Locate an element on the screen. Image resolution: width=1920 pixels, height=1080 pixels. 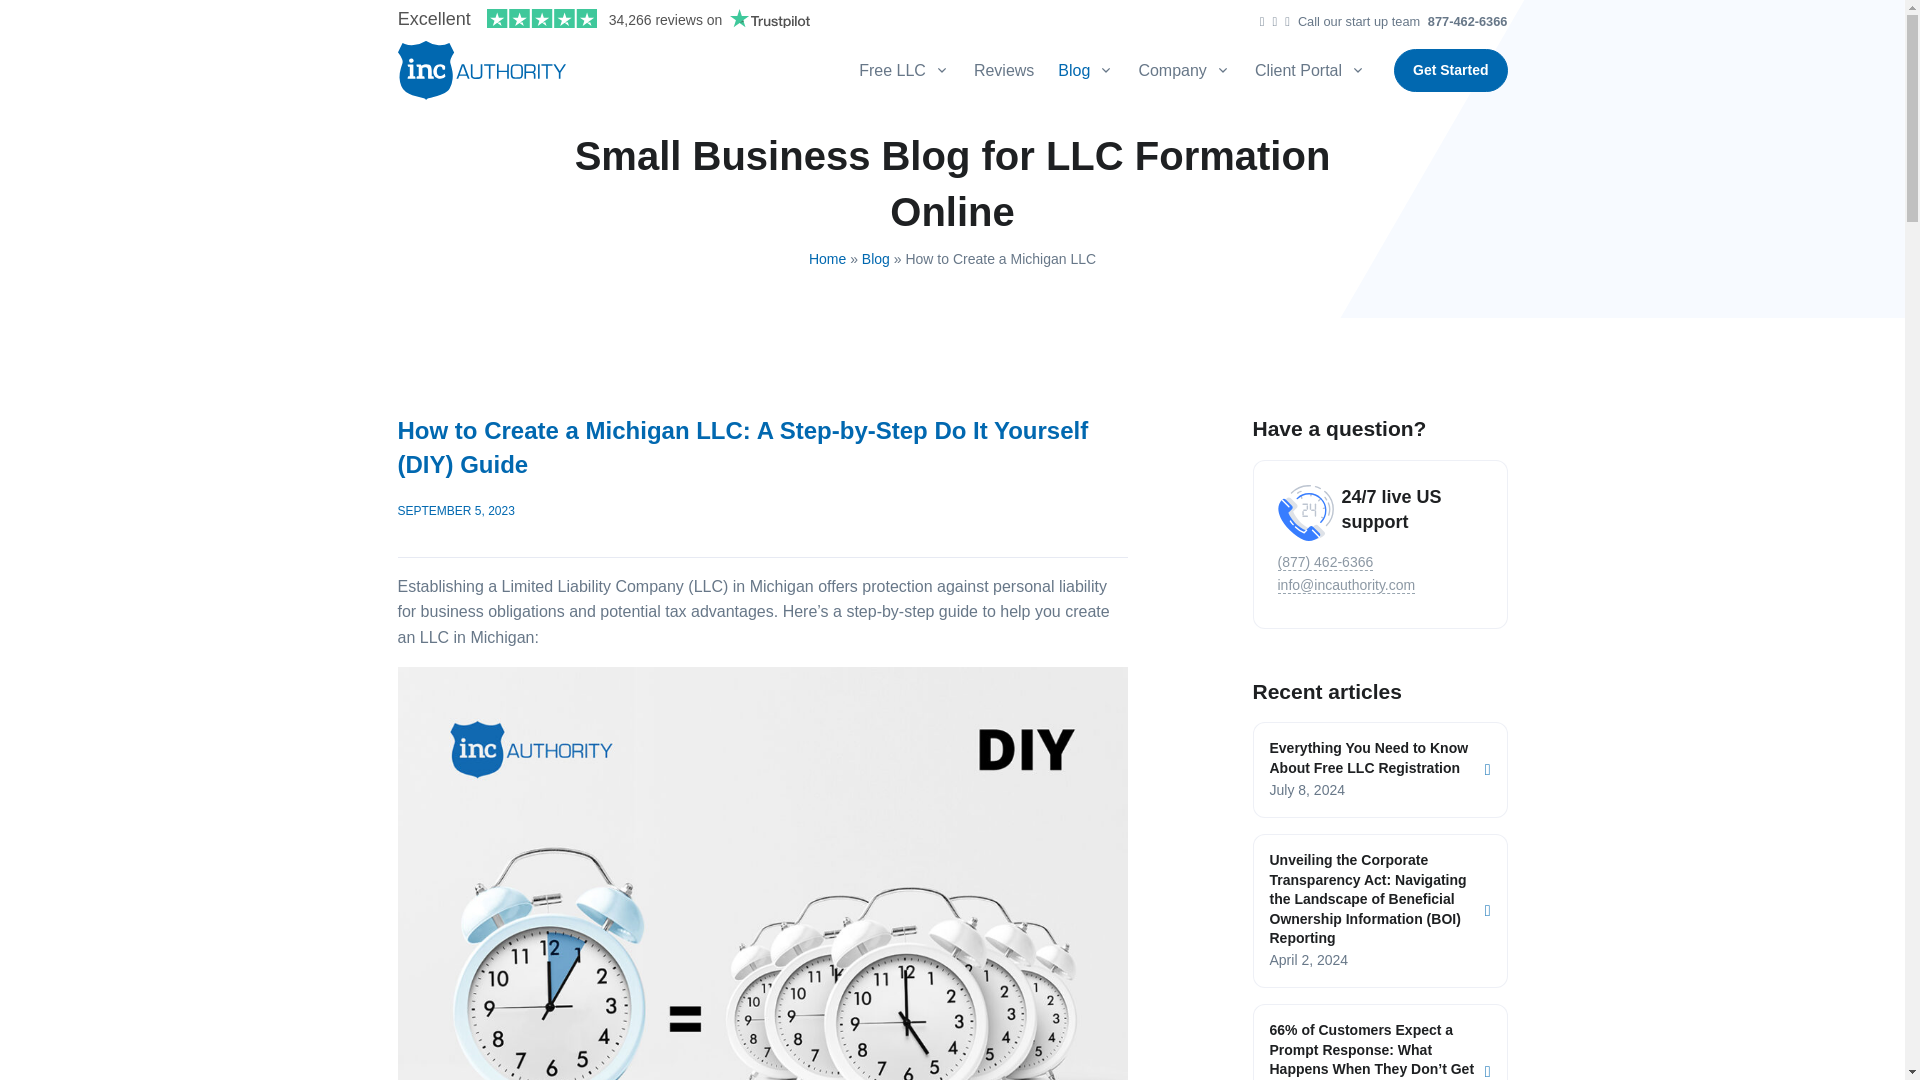
Home is located at coordinates (827, 258).